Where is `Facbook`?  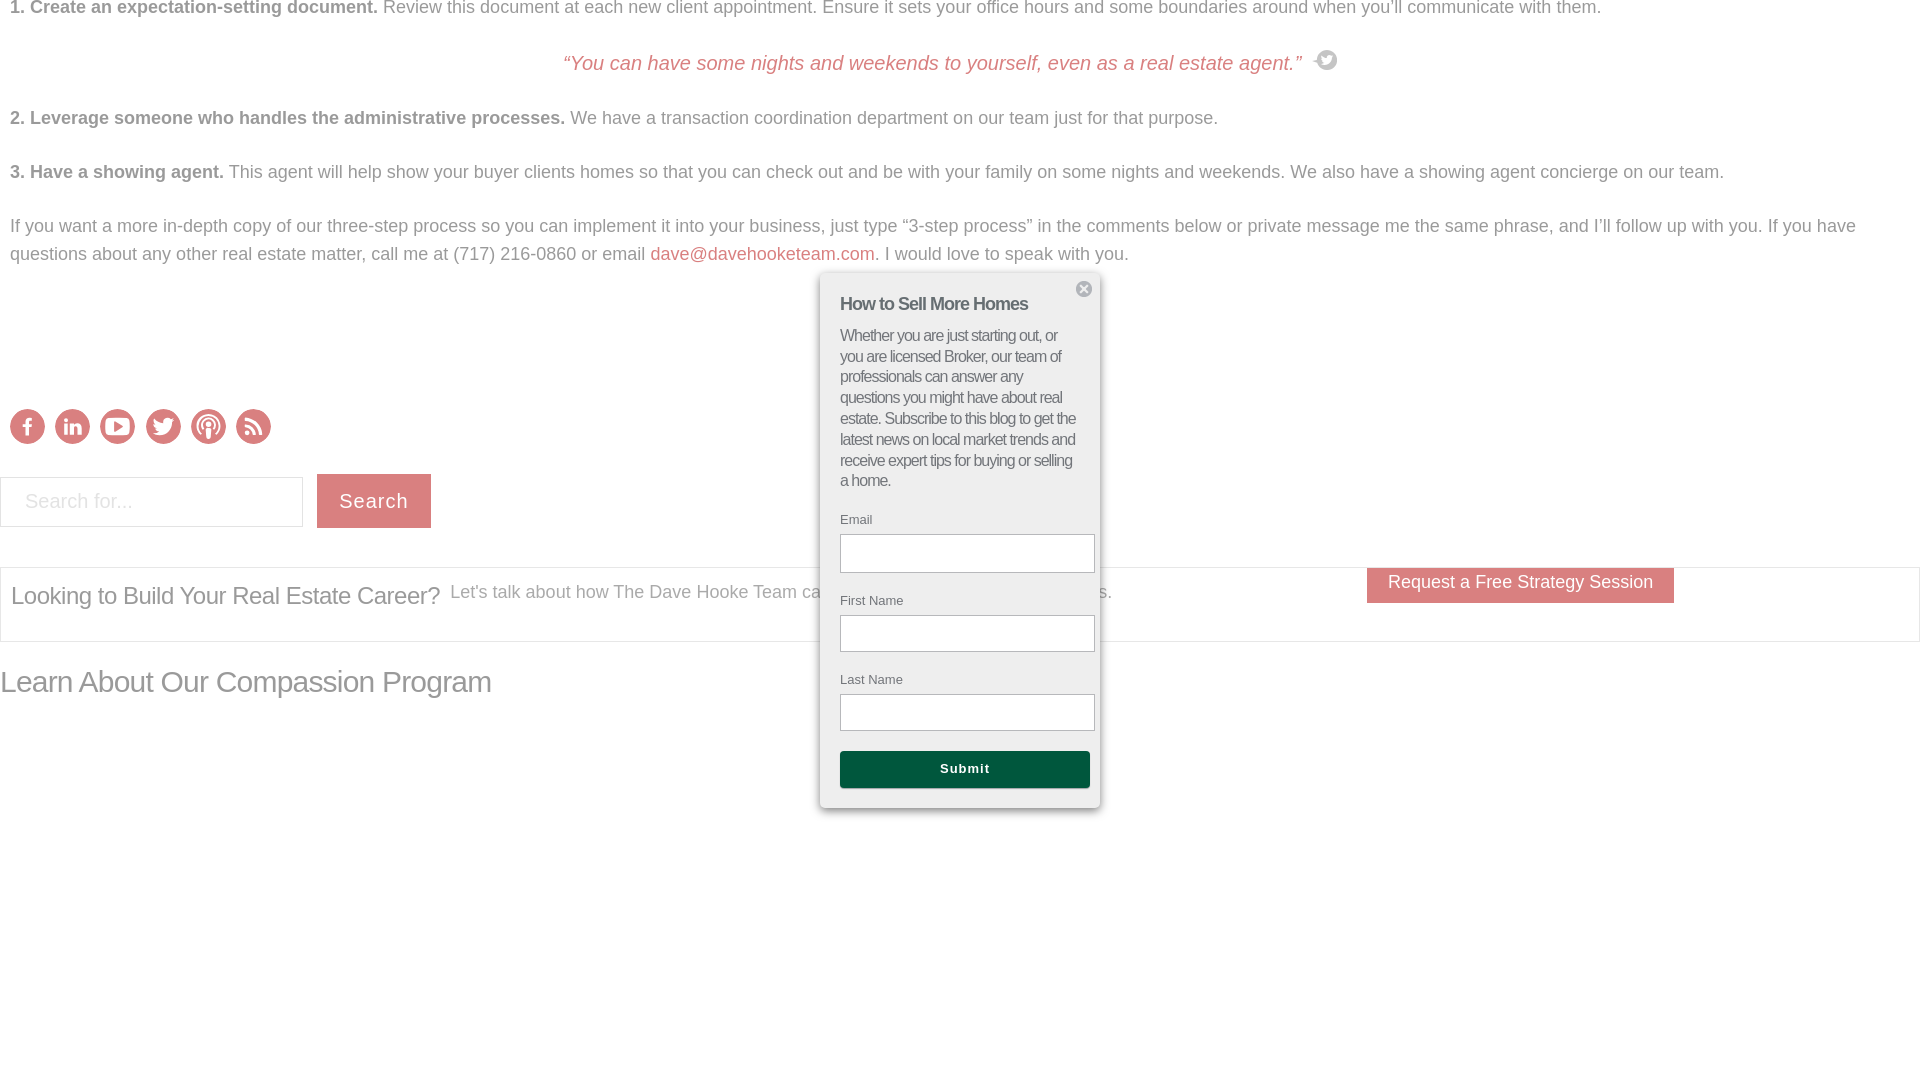
Facbook is located at coordinates (26, 438).